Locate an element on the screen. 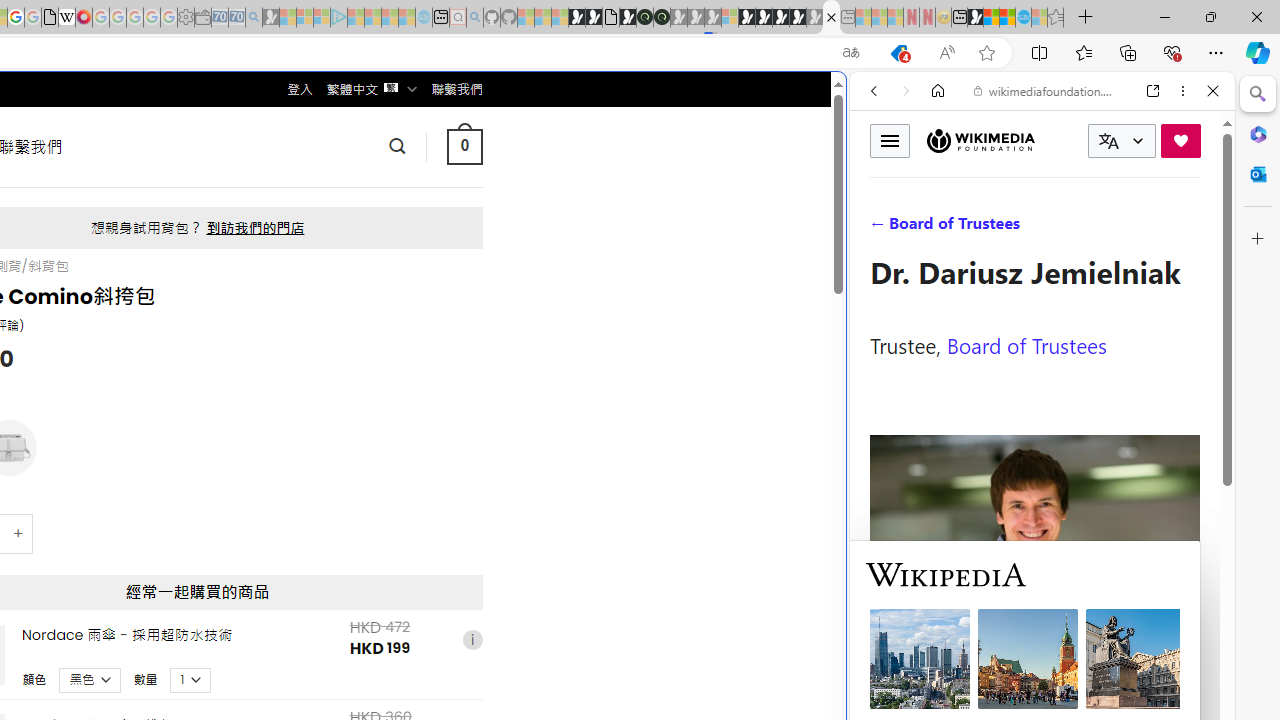 The height and width of the screenshot is (720, 1280). Services - Maintenance | Sky Blue Bikes - Sky Blue Bikes is located at coordinates (1023, 18).